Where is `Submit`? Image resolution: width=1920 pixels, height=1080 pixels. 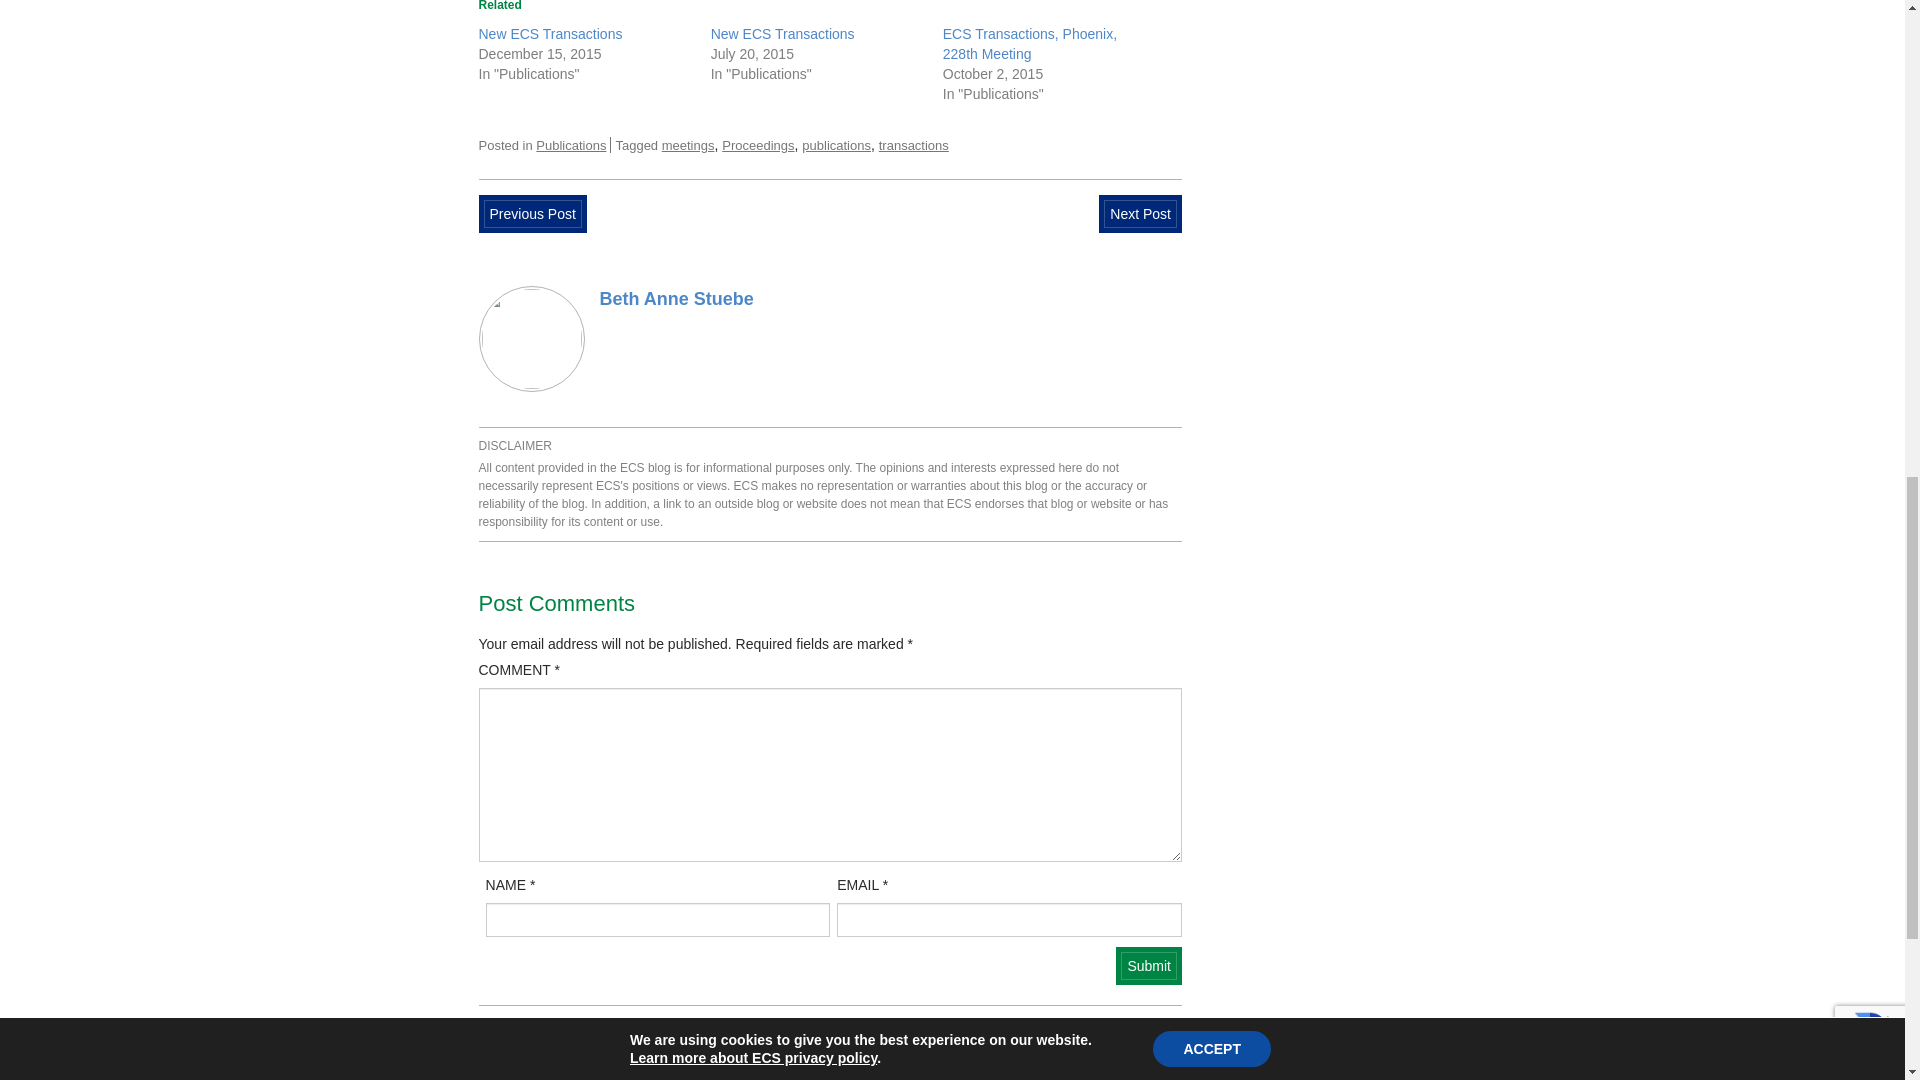
Submit is located at coordinates (1148, 965).